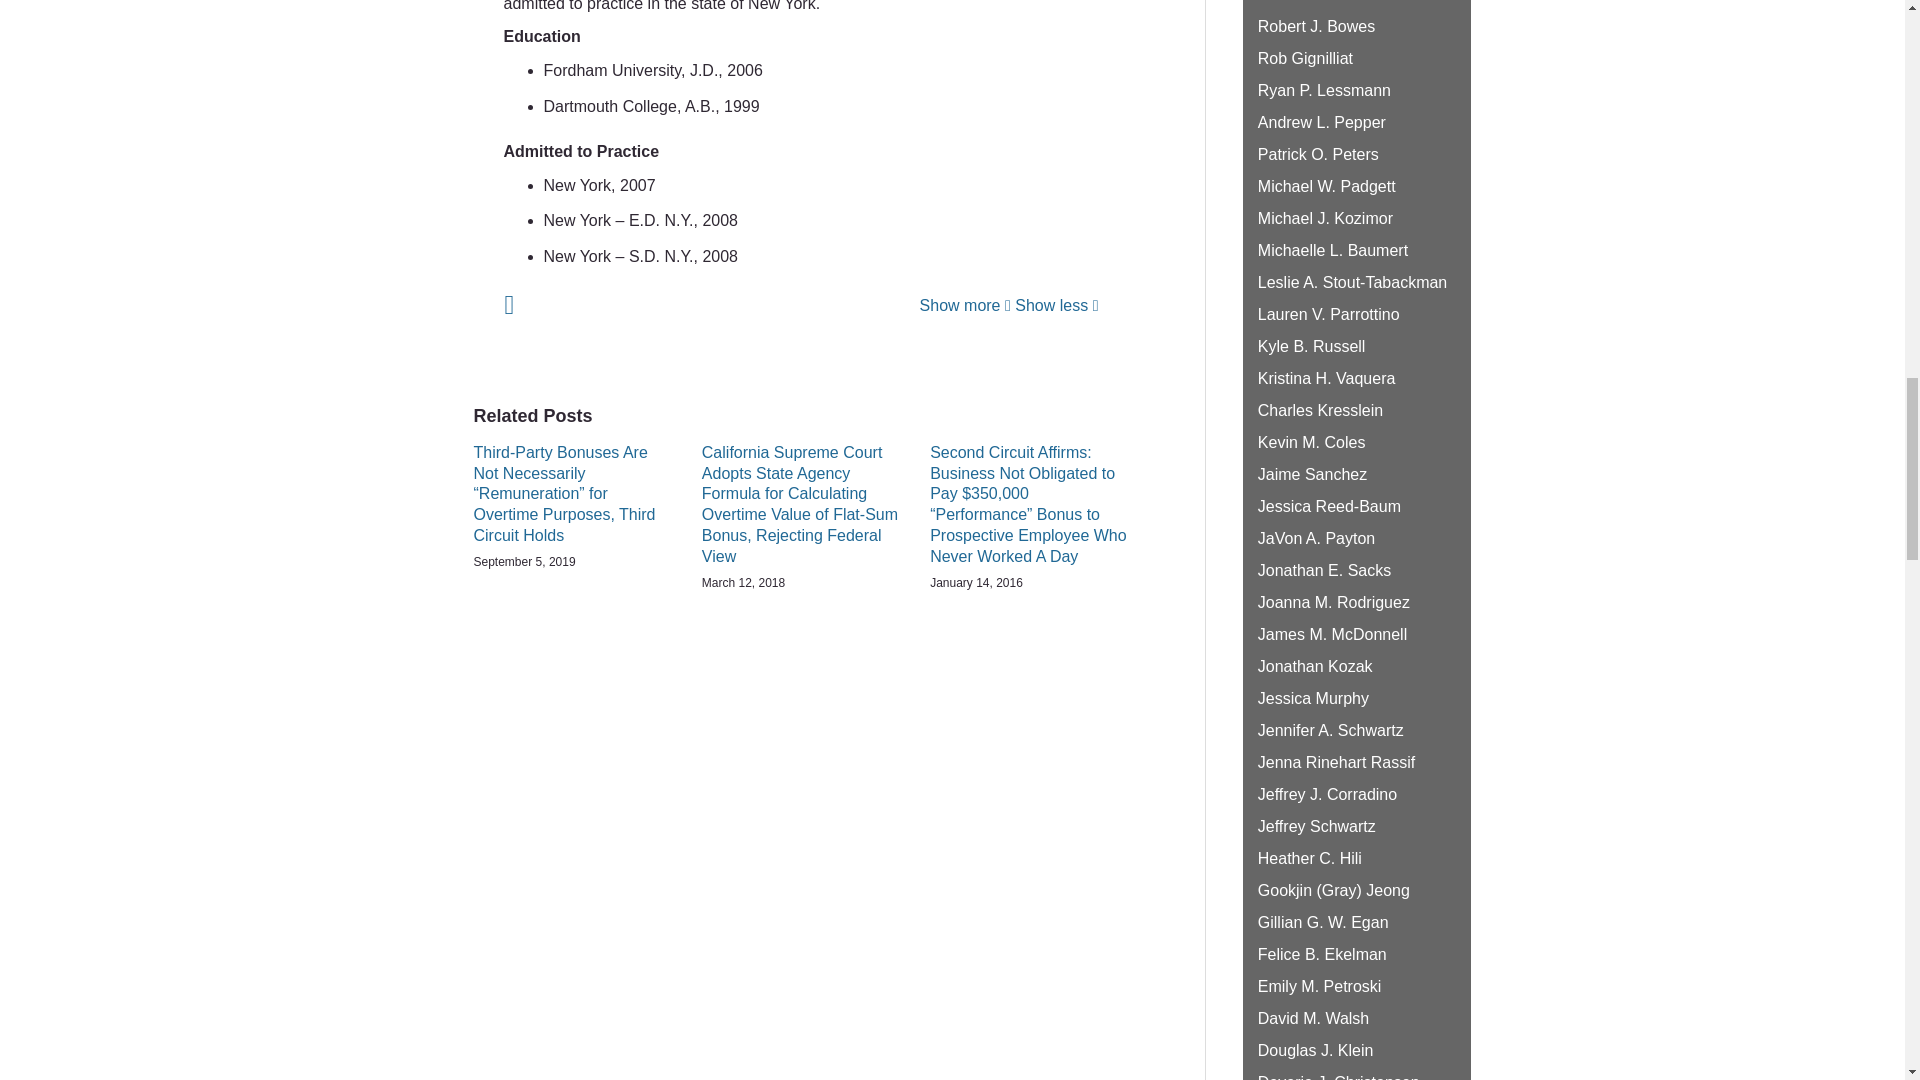 This screenshot has width=1920, height=1080. What do you see at coordinates (1056, 306) in the screenshot?
I see `Show less` at bounding box center [1056, 306].